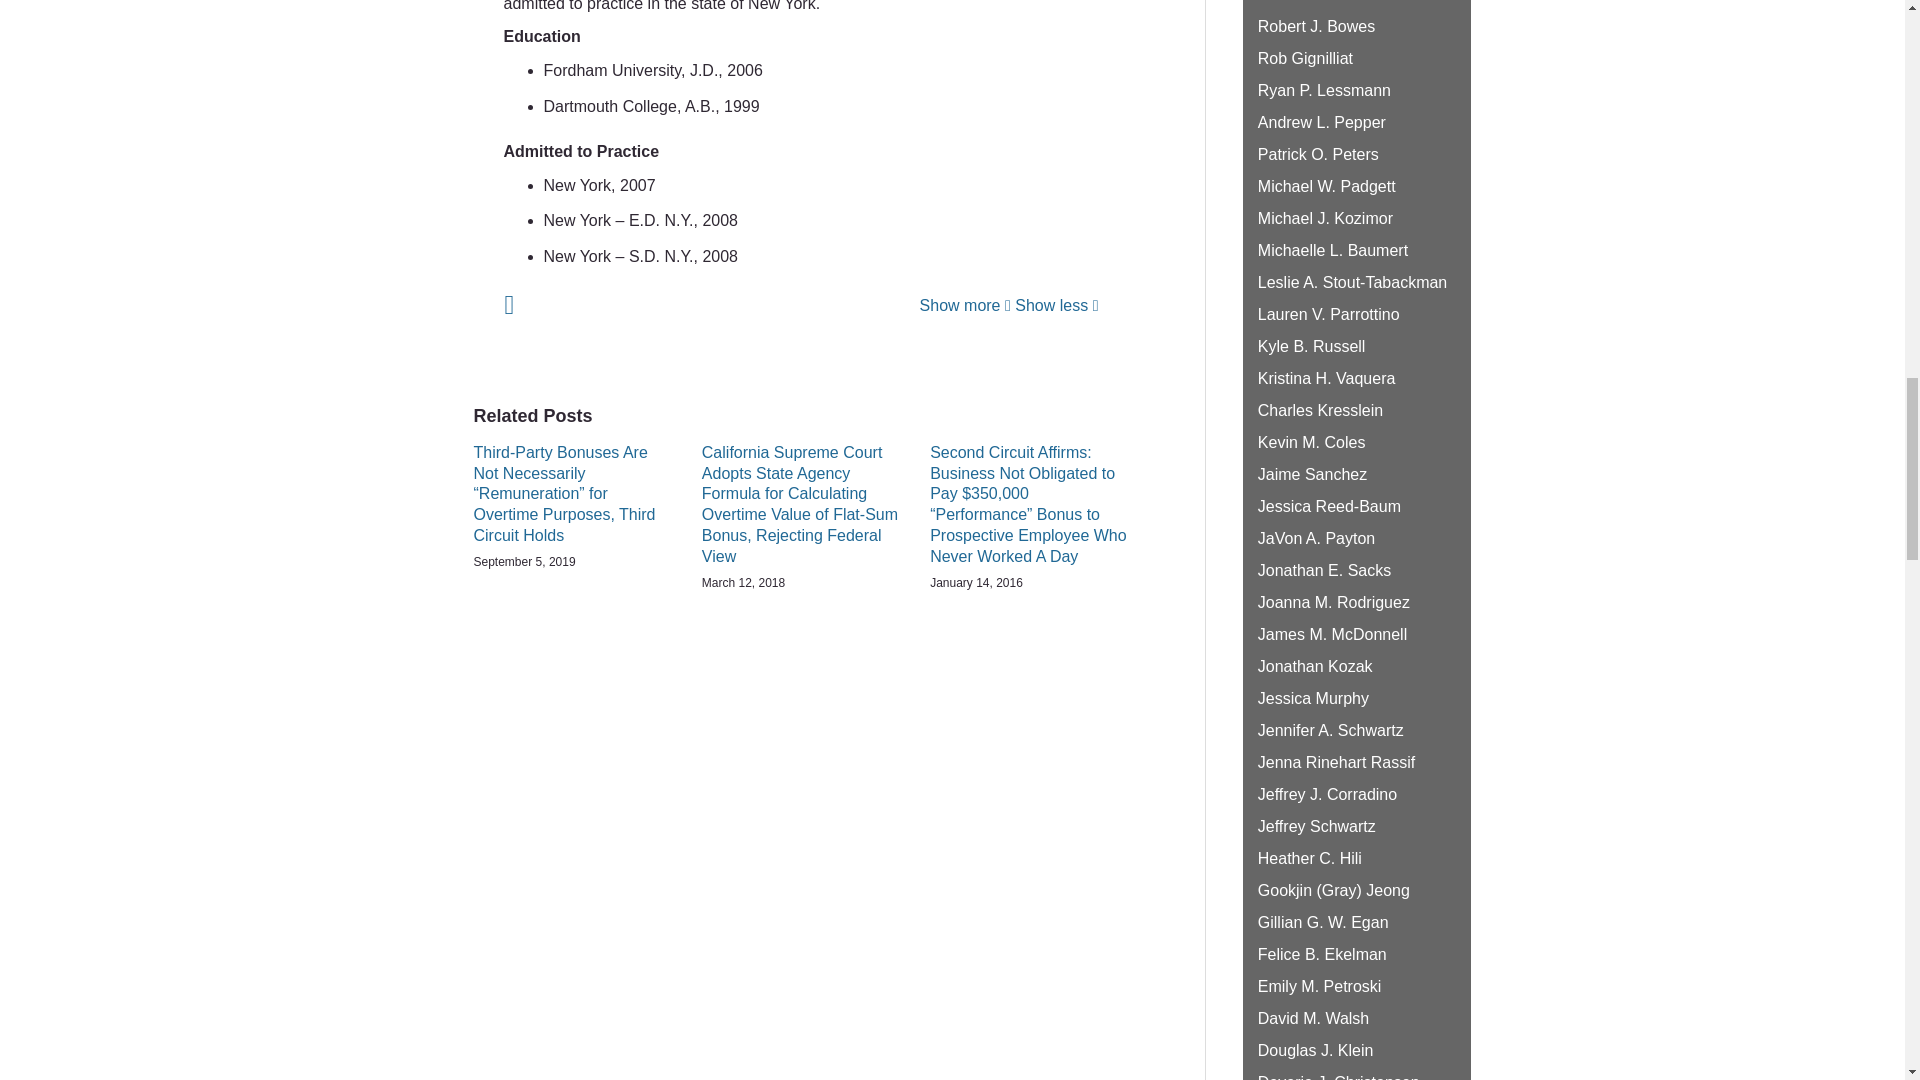 This screenshot has width=1920, height=1080. What do you see at coordinates (1056, 306) in the screenshot?
I see `Show less` at bounding box center [1056, 306].